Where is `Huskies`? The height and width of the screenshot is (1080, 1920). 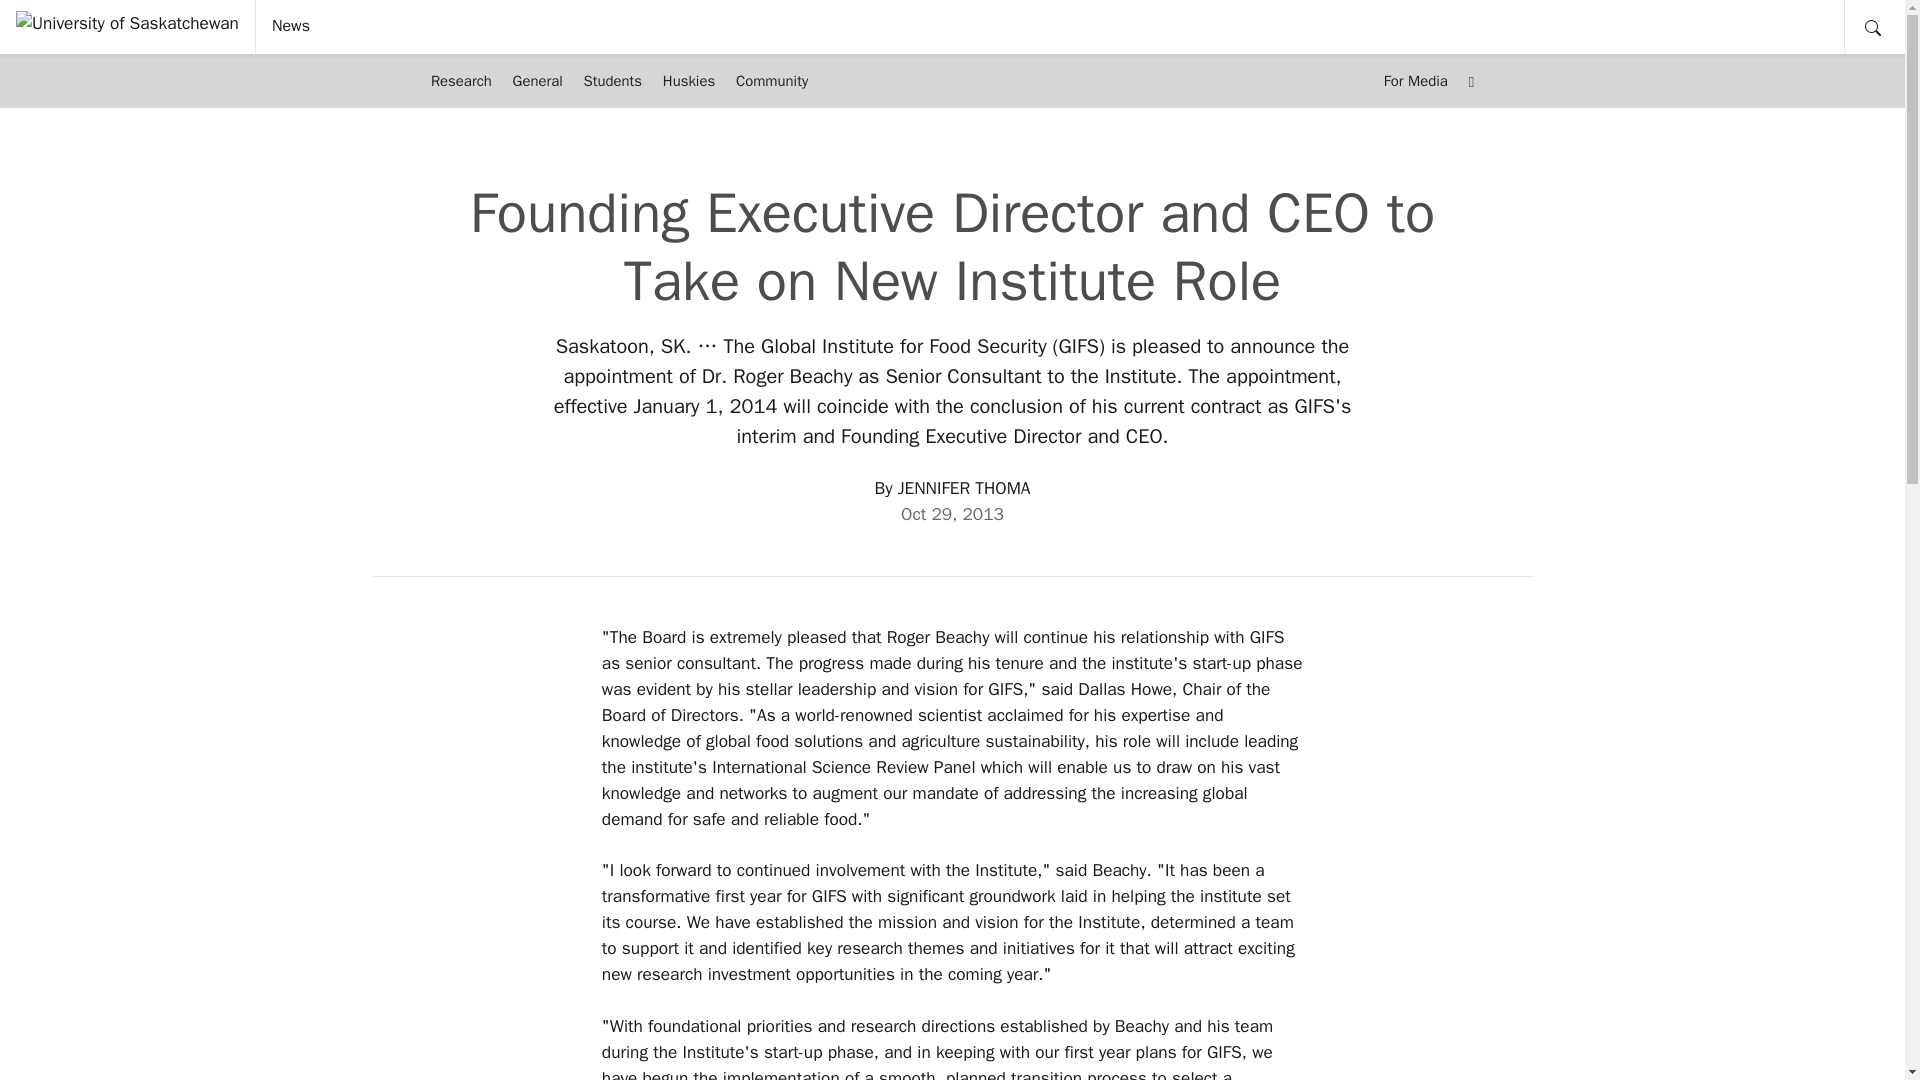
Huskies is located at coordinates (688, 81).